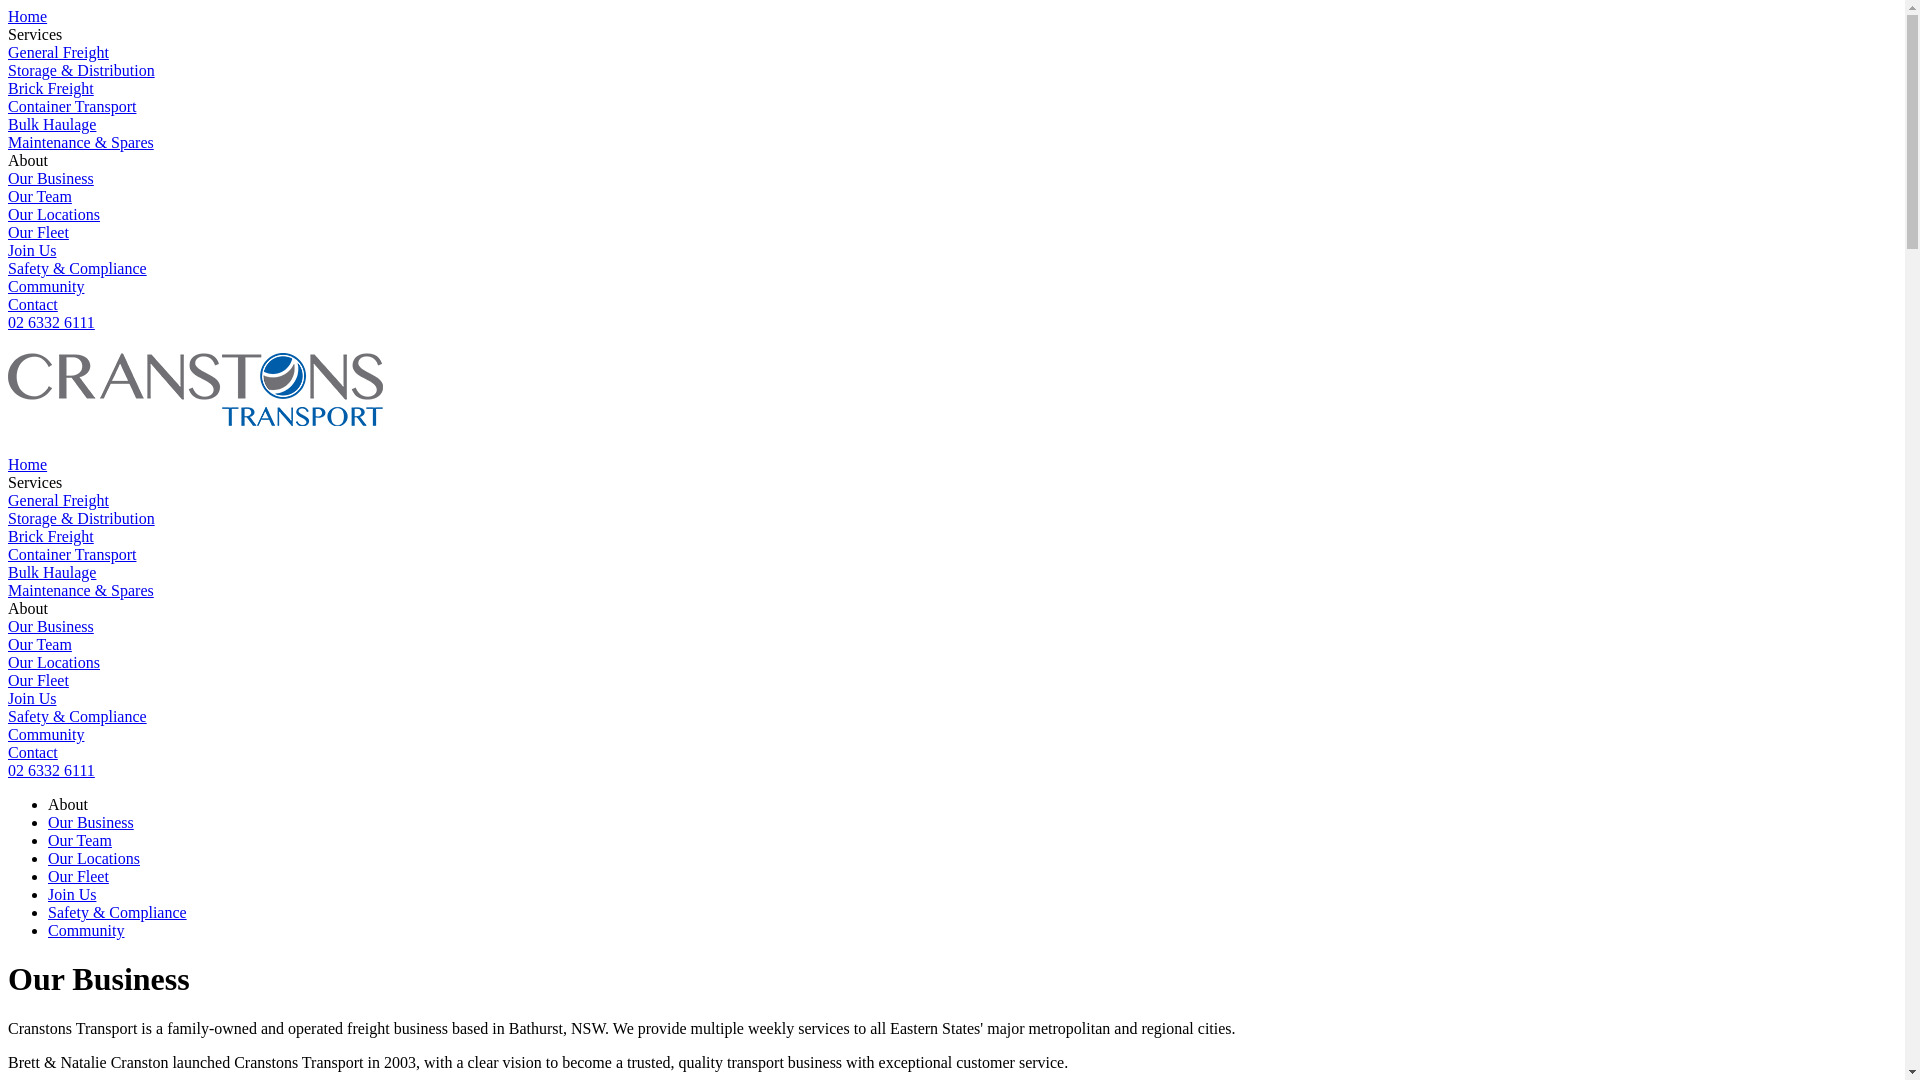 The height and width of the screenshot is (1080, 1920). What do you see at coordinates (40, 644) in the screenshot?
I see `Our Team` at bounding box center [40, 644].